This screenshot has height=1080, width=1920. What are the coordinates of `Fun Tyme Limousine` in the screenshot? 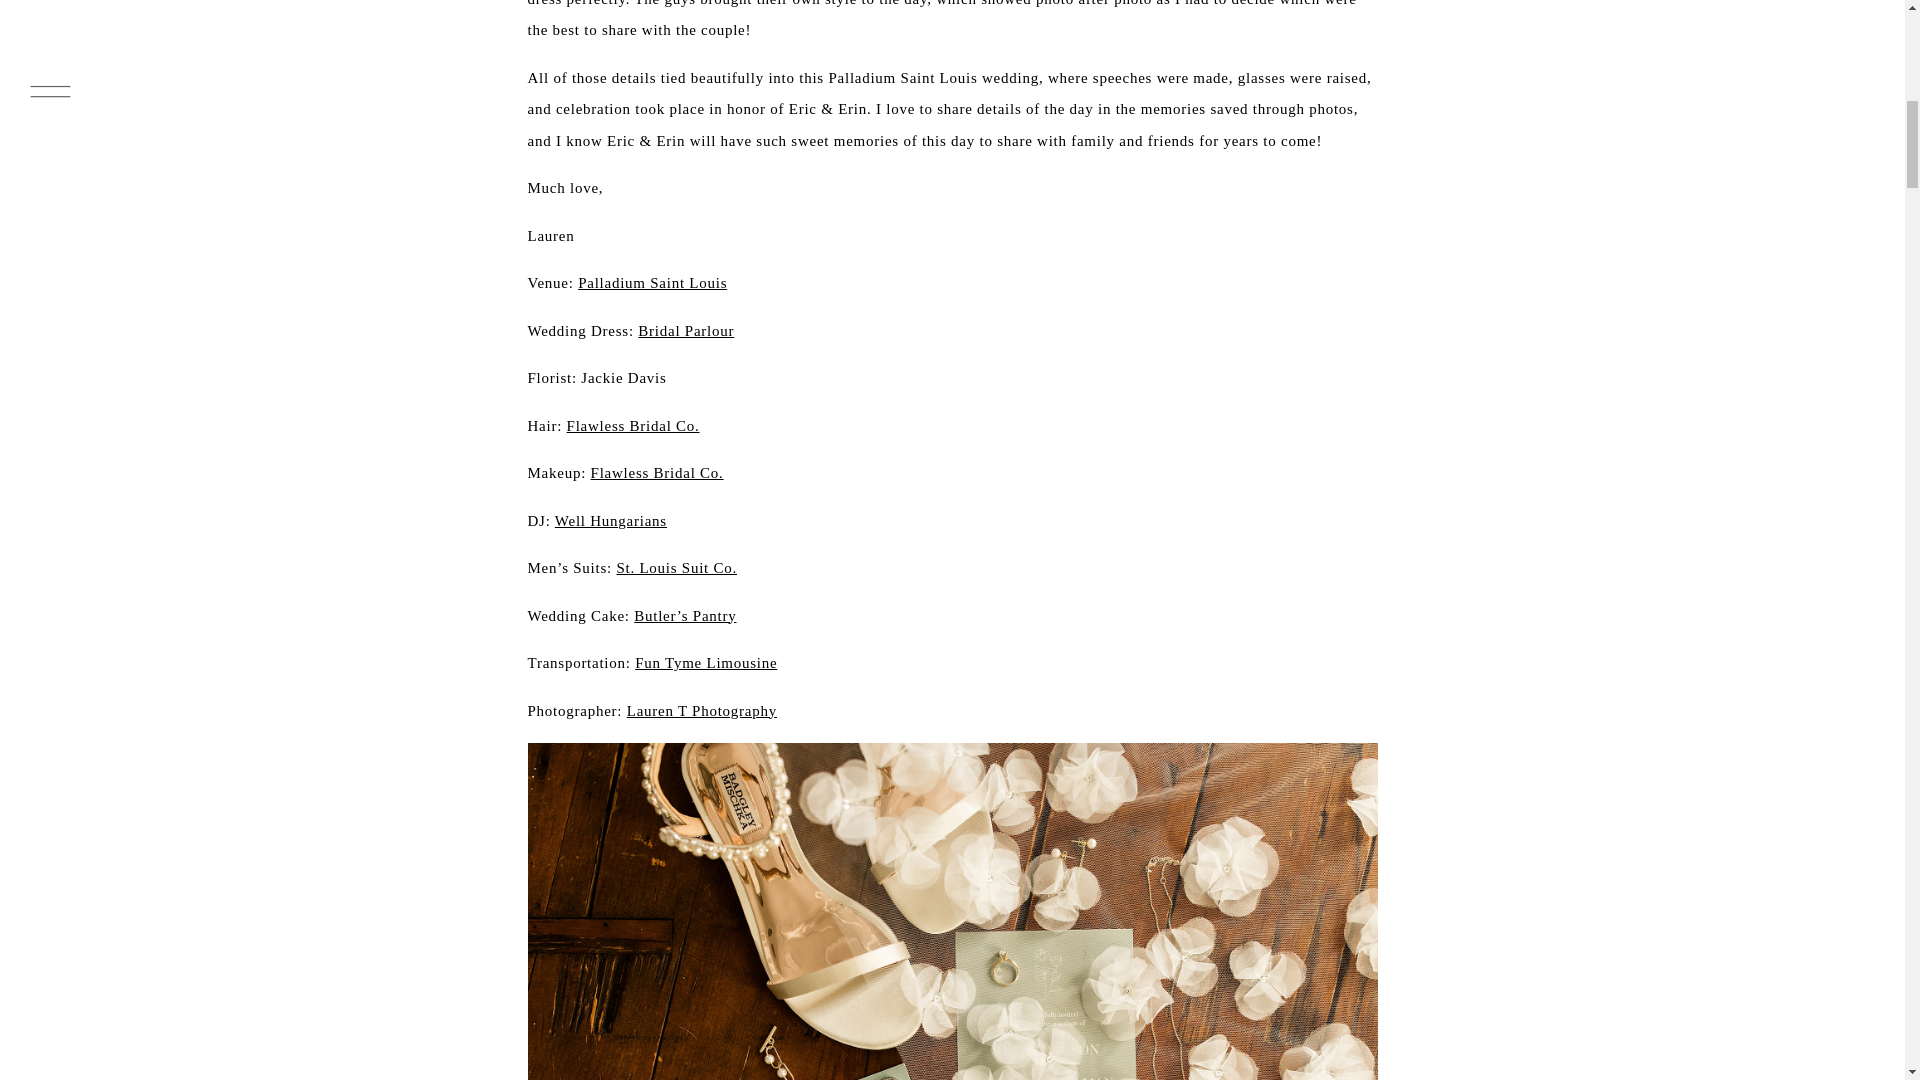 It's located at (706, 662).